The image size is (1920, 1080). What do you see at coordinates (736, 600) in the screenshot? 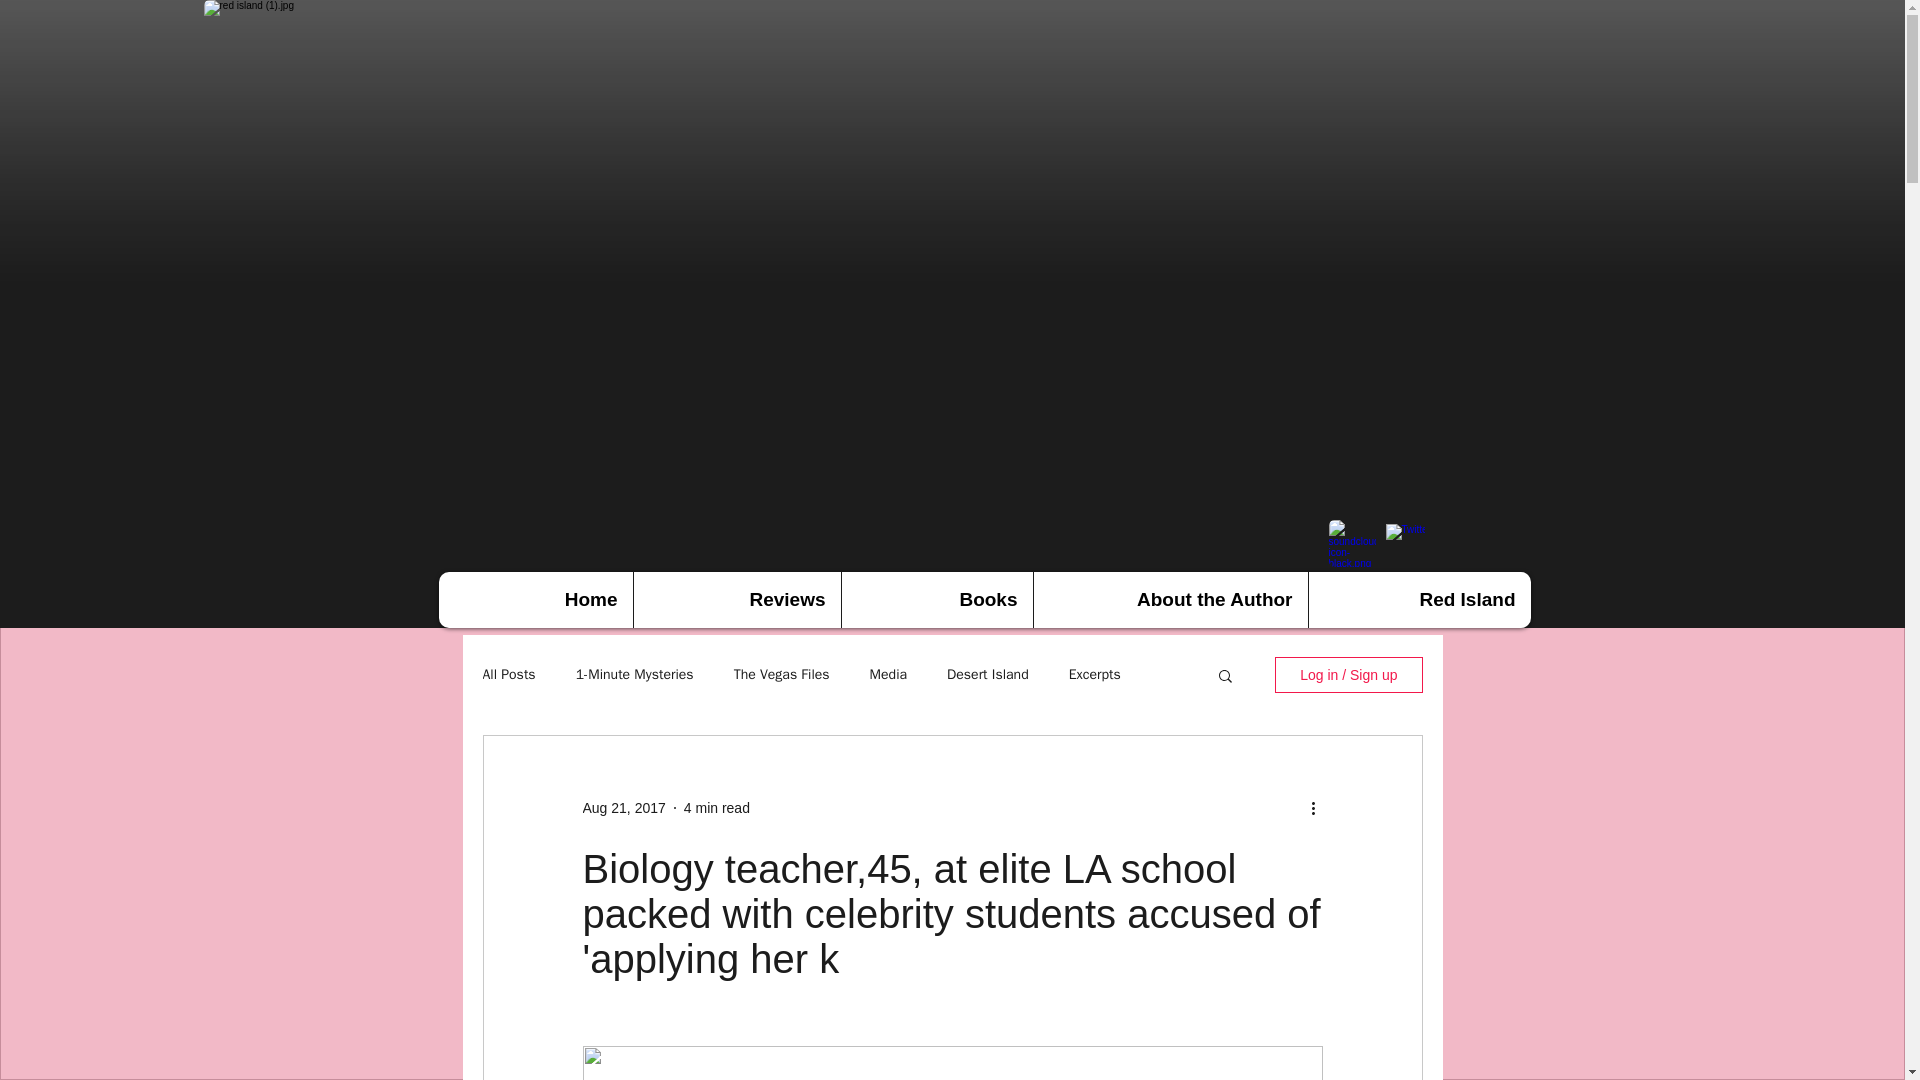
I see `Reviews` at bounding box center [736, 600].